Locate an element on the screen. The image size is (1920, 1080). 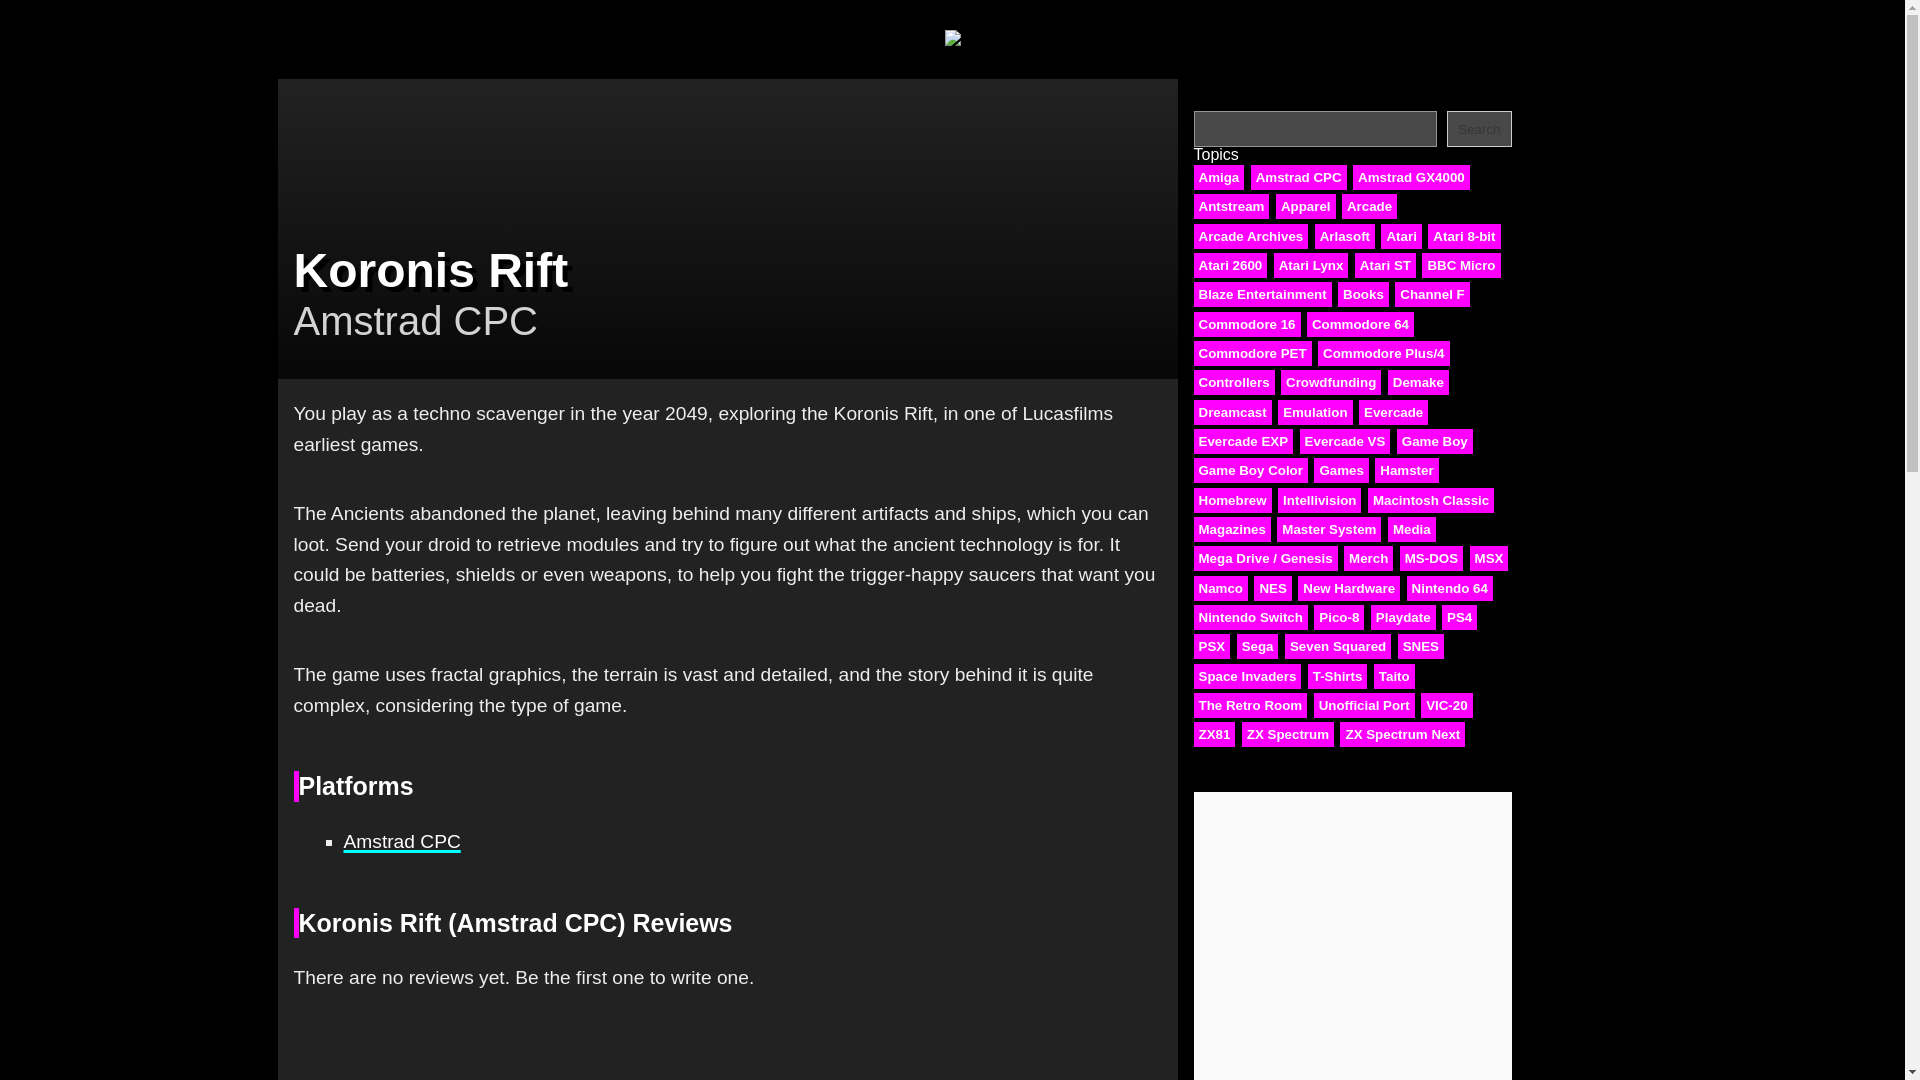
Atari Lynx is located at coordinates (1312, 264).